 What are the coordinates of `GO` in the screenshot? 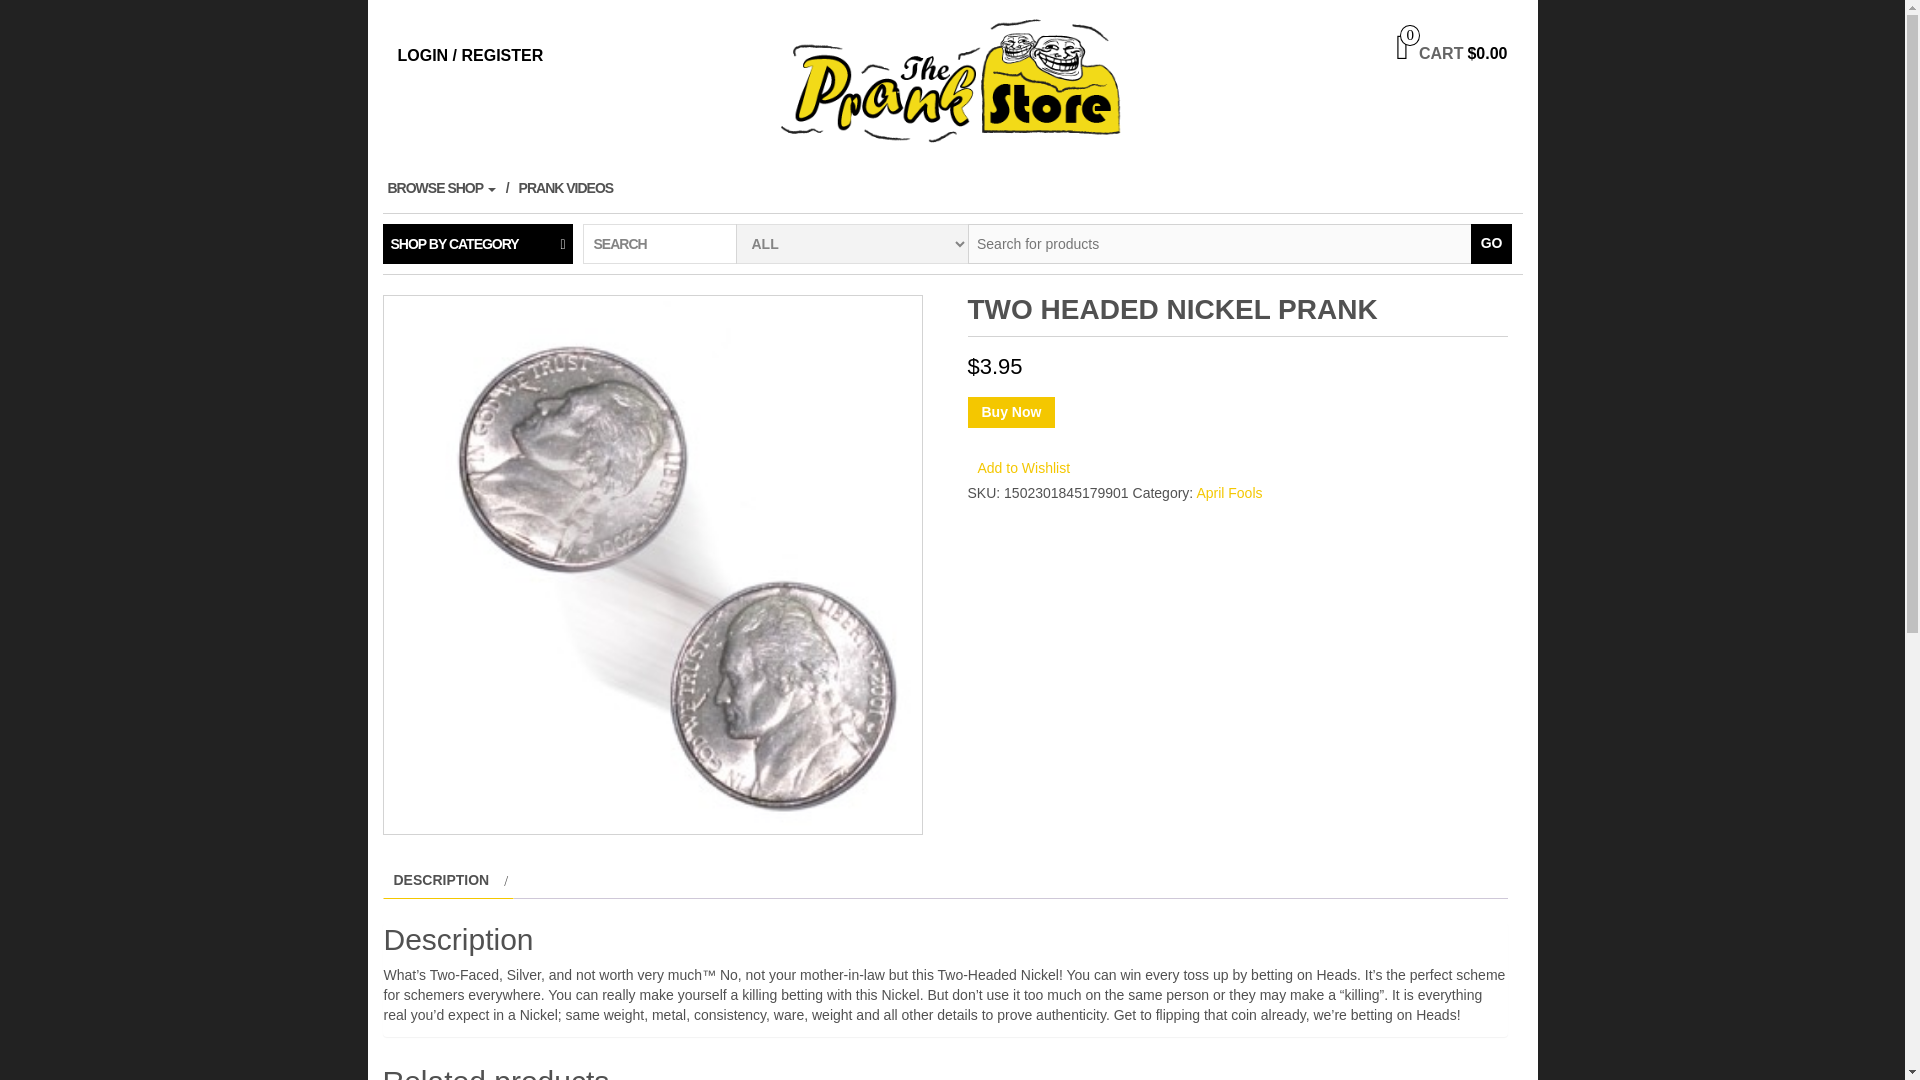 It's located at (1491, 243).